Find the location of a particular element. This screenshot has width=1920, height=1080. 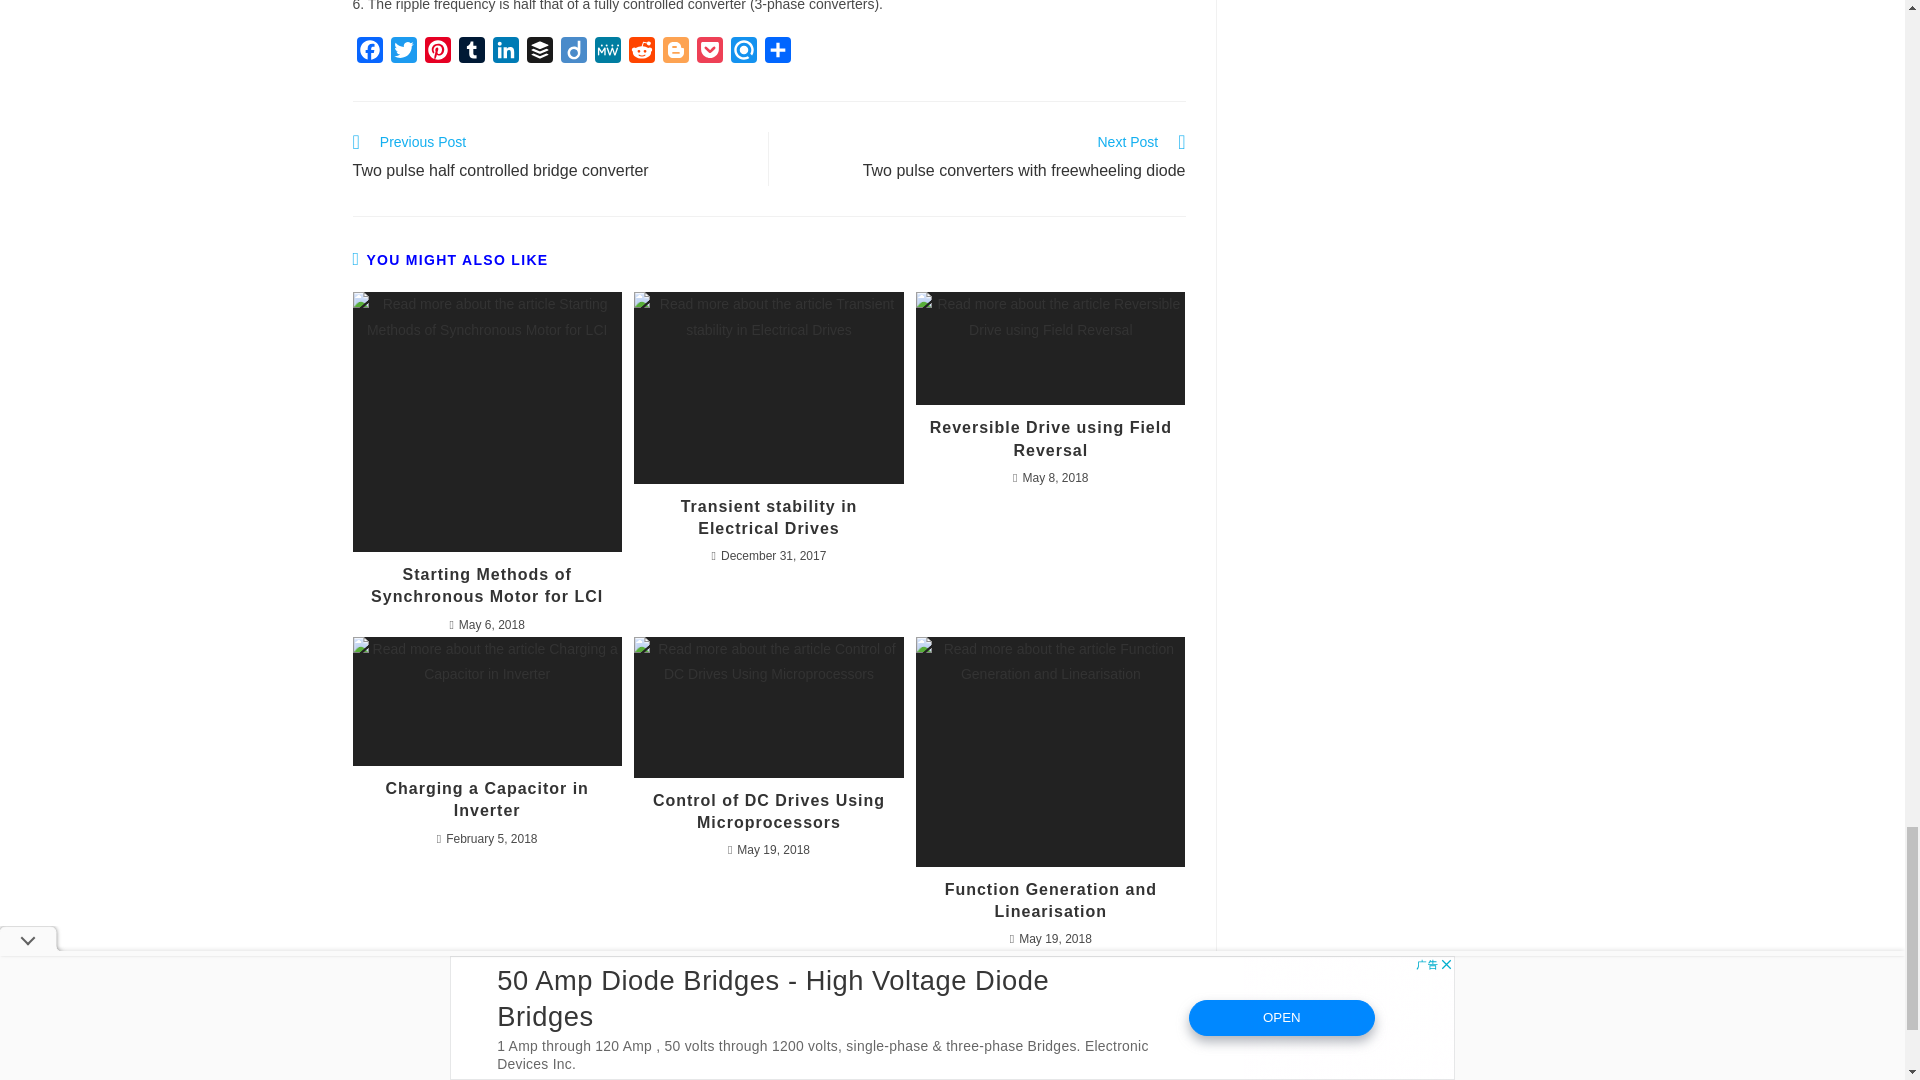

Blogger is located at coordinates (674, 54).